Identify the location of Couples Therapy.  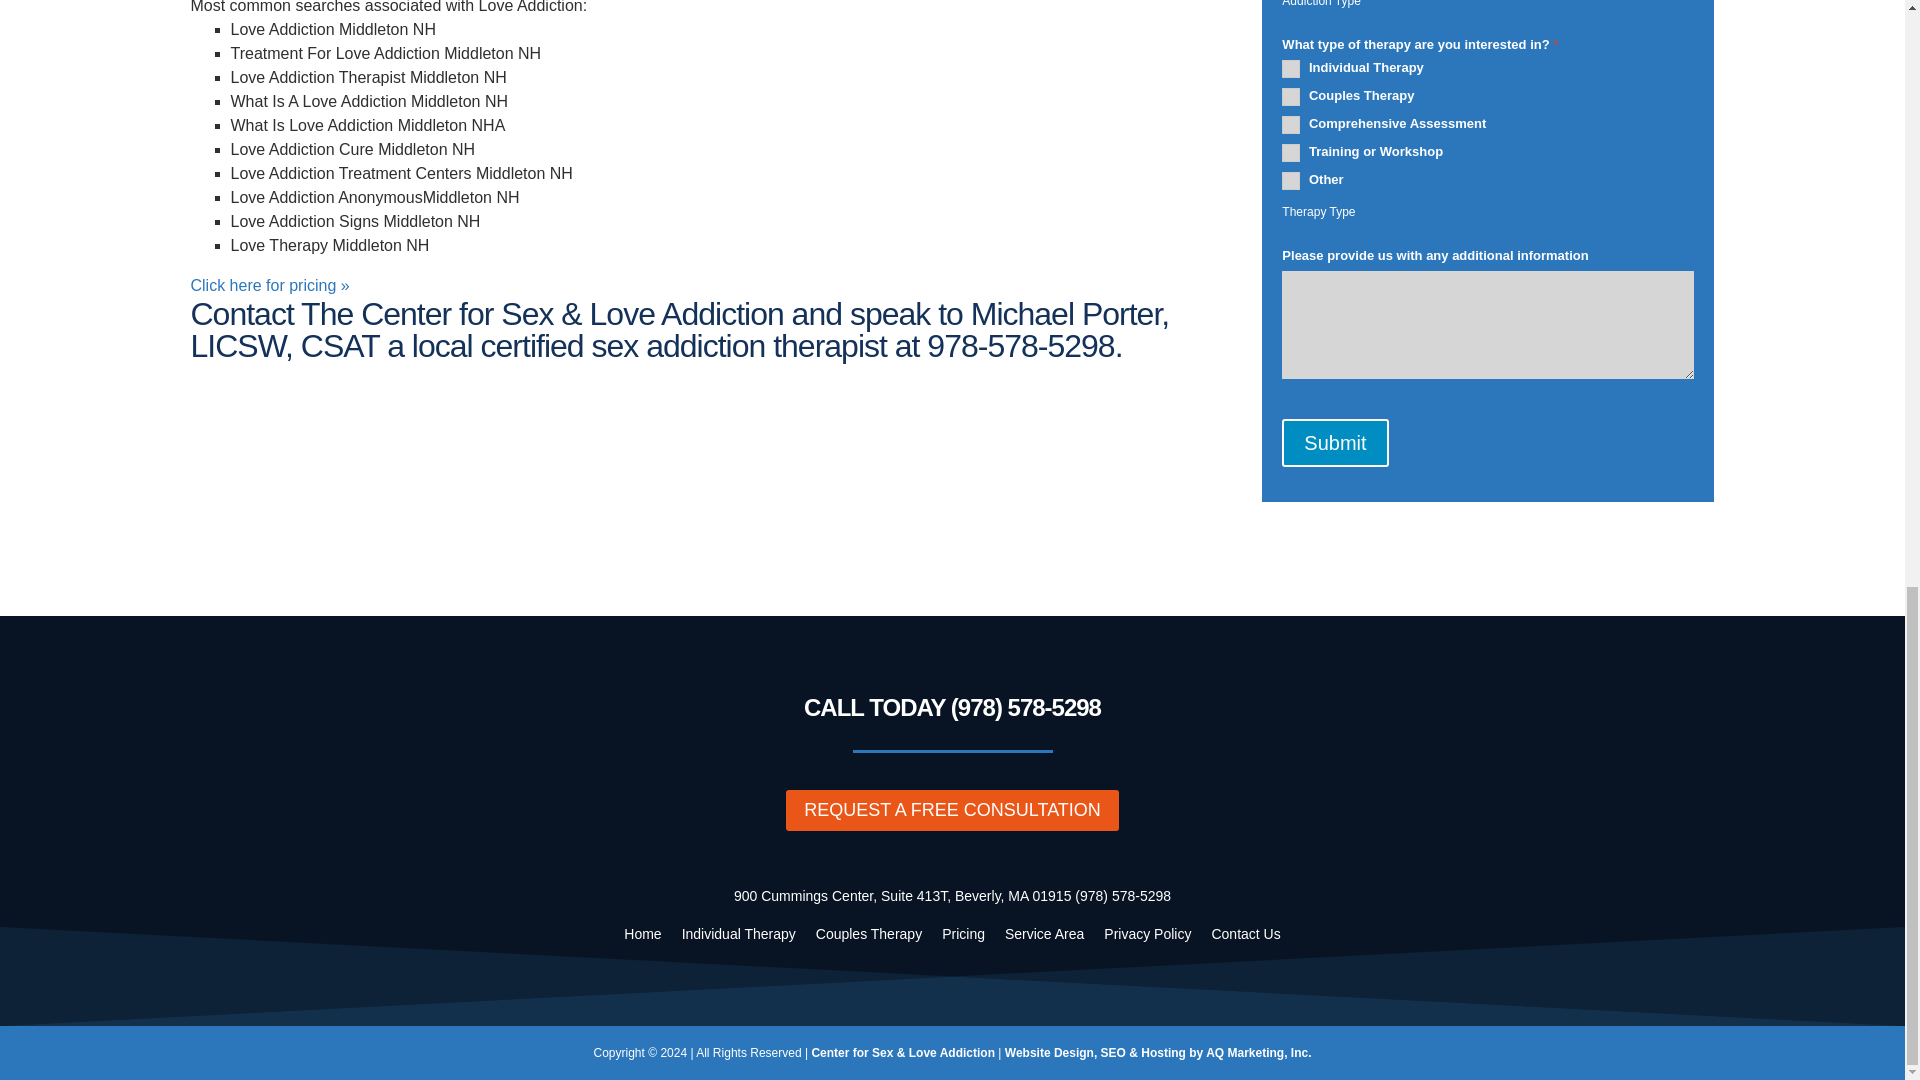
(864, 934).